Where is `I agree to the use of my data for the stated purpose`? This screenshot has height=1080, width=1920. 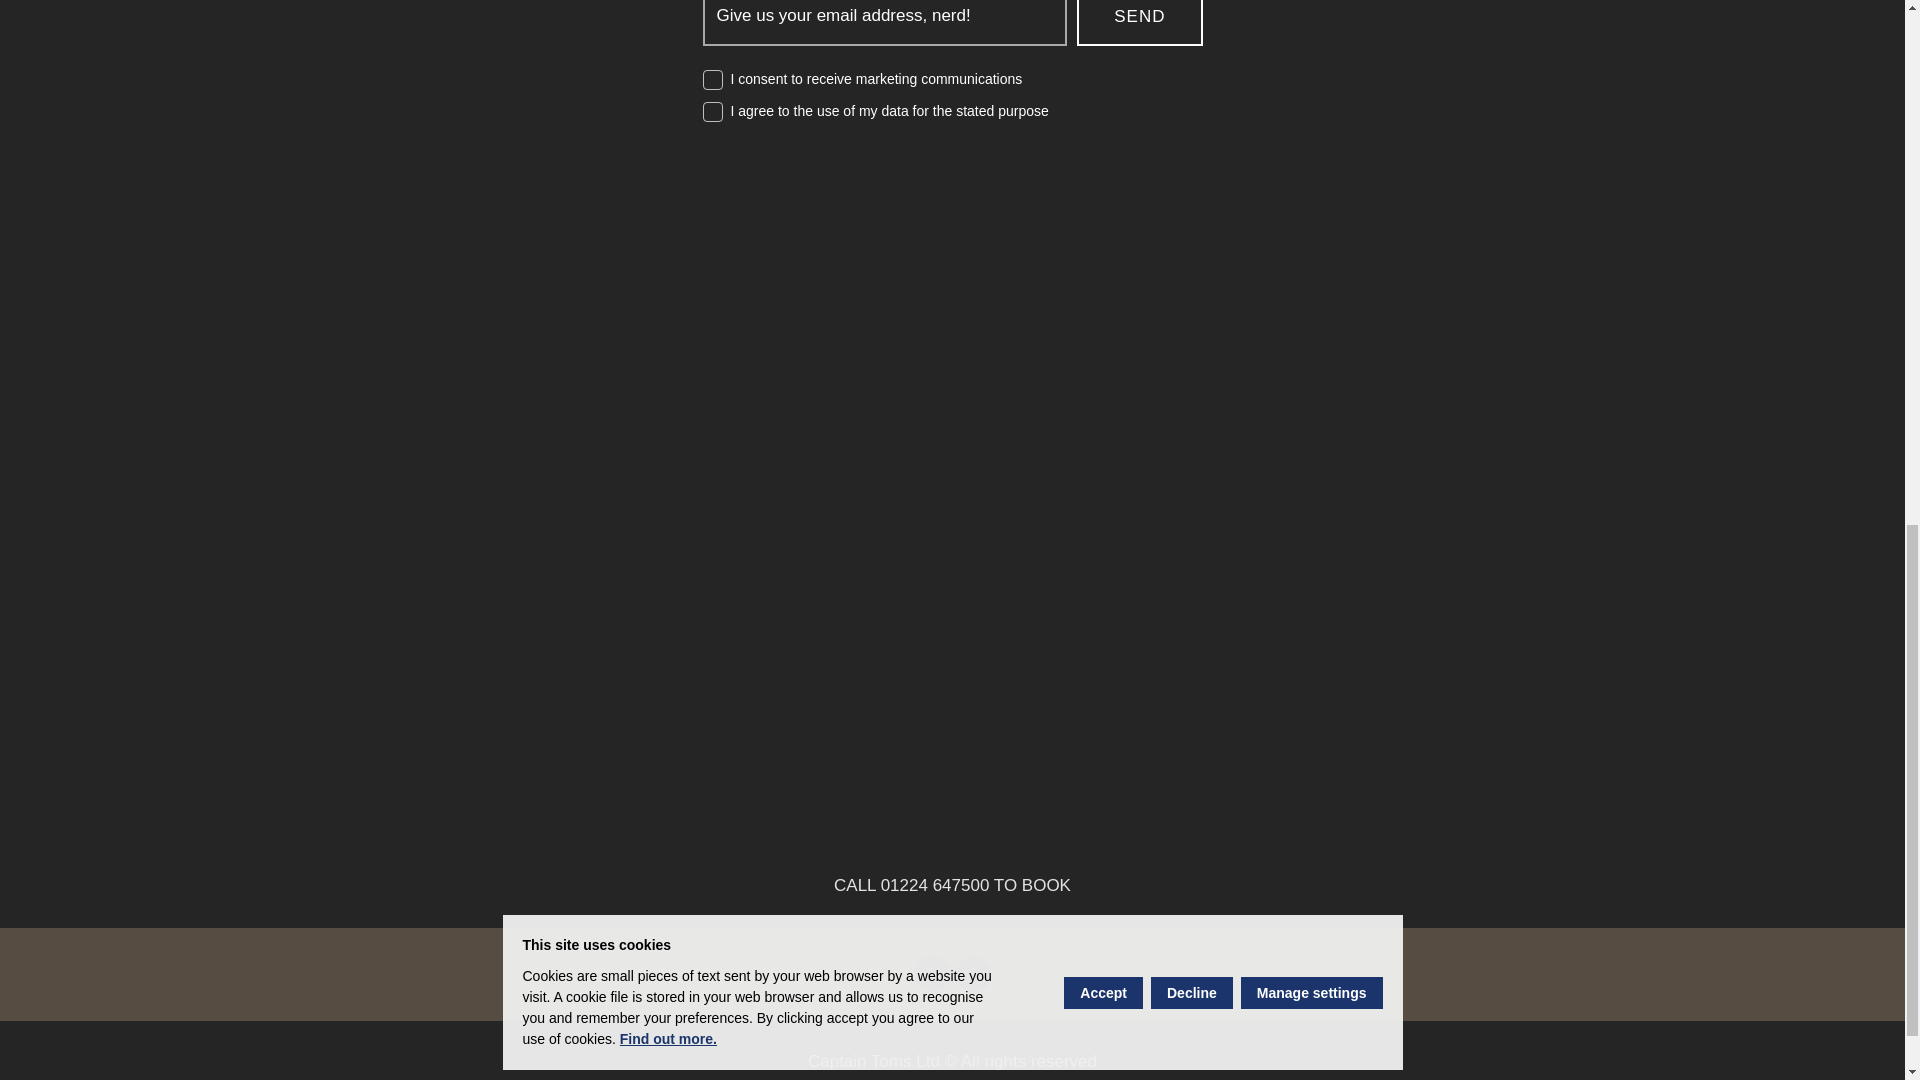
I agree to the use of my data for the stated purpose is located at coordinates (888, 110).